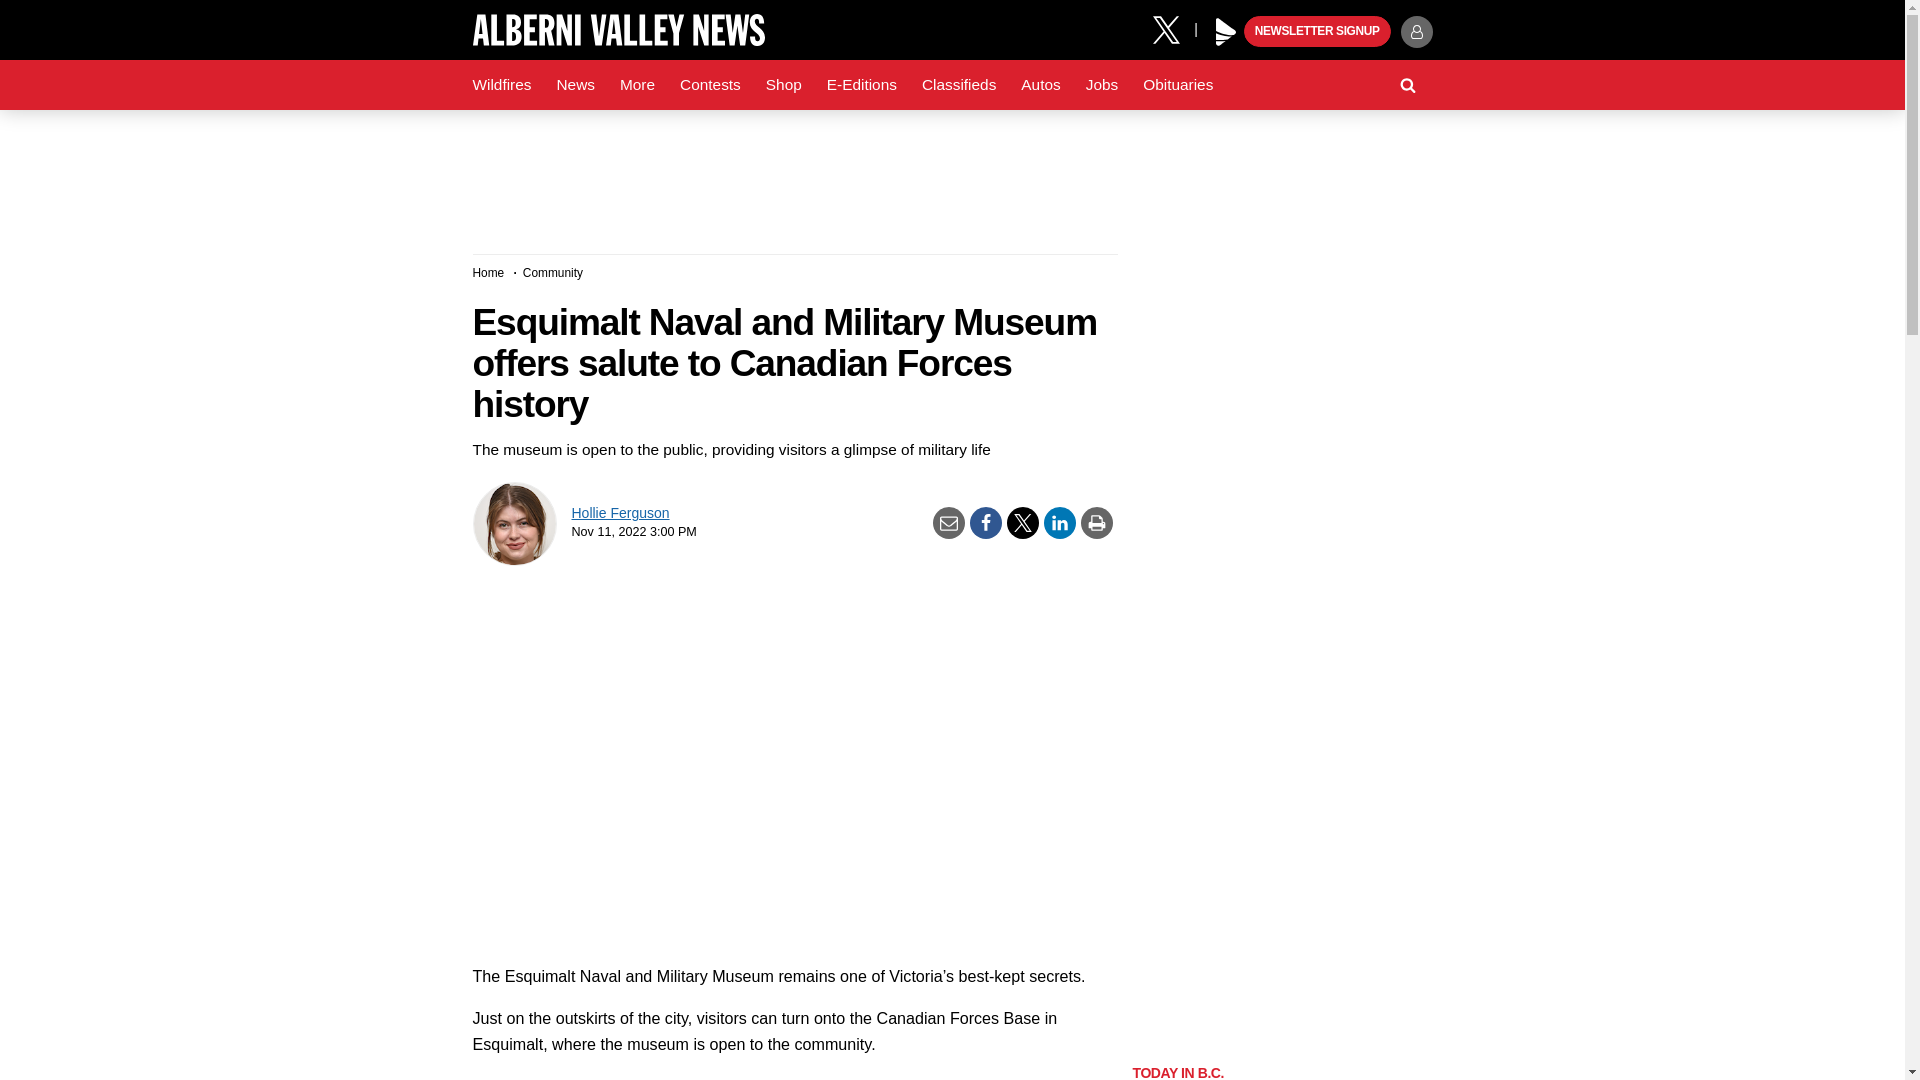  What do you see at coordinates (502, 85) in the screenshot?
I see `Wildfires` at bounding box center [502, 85].